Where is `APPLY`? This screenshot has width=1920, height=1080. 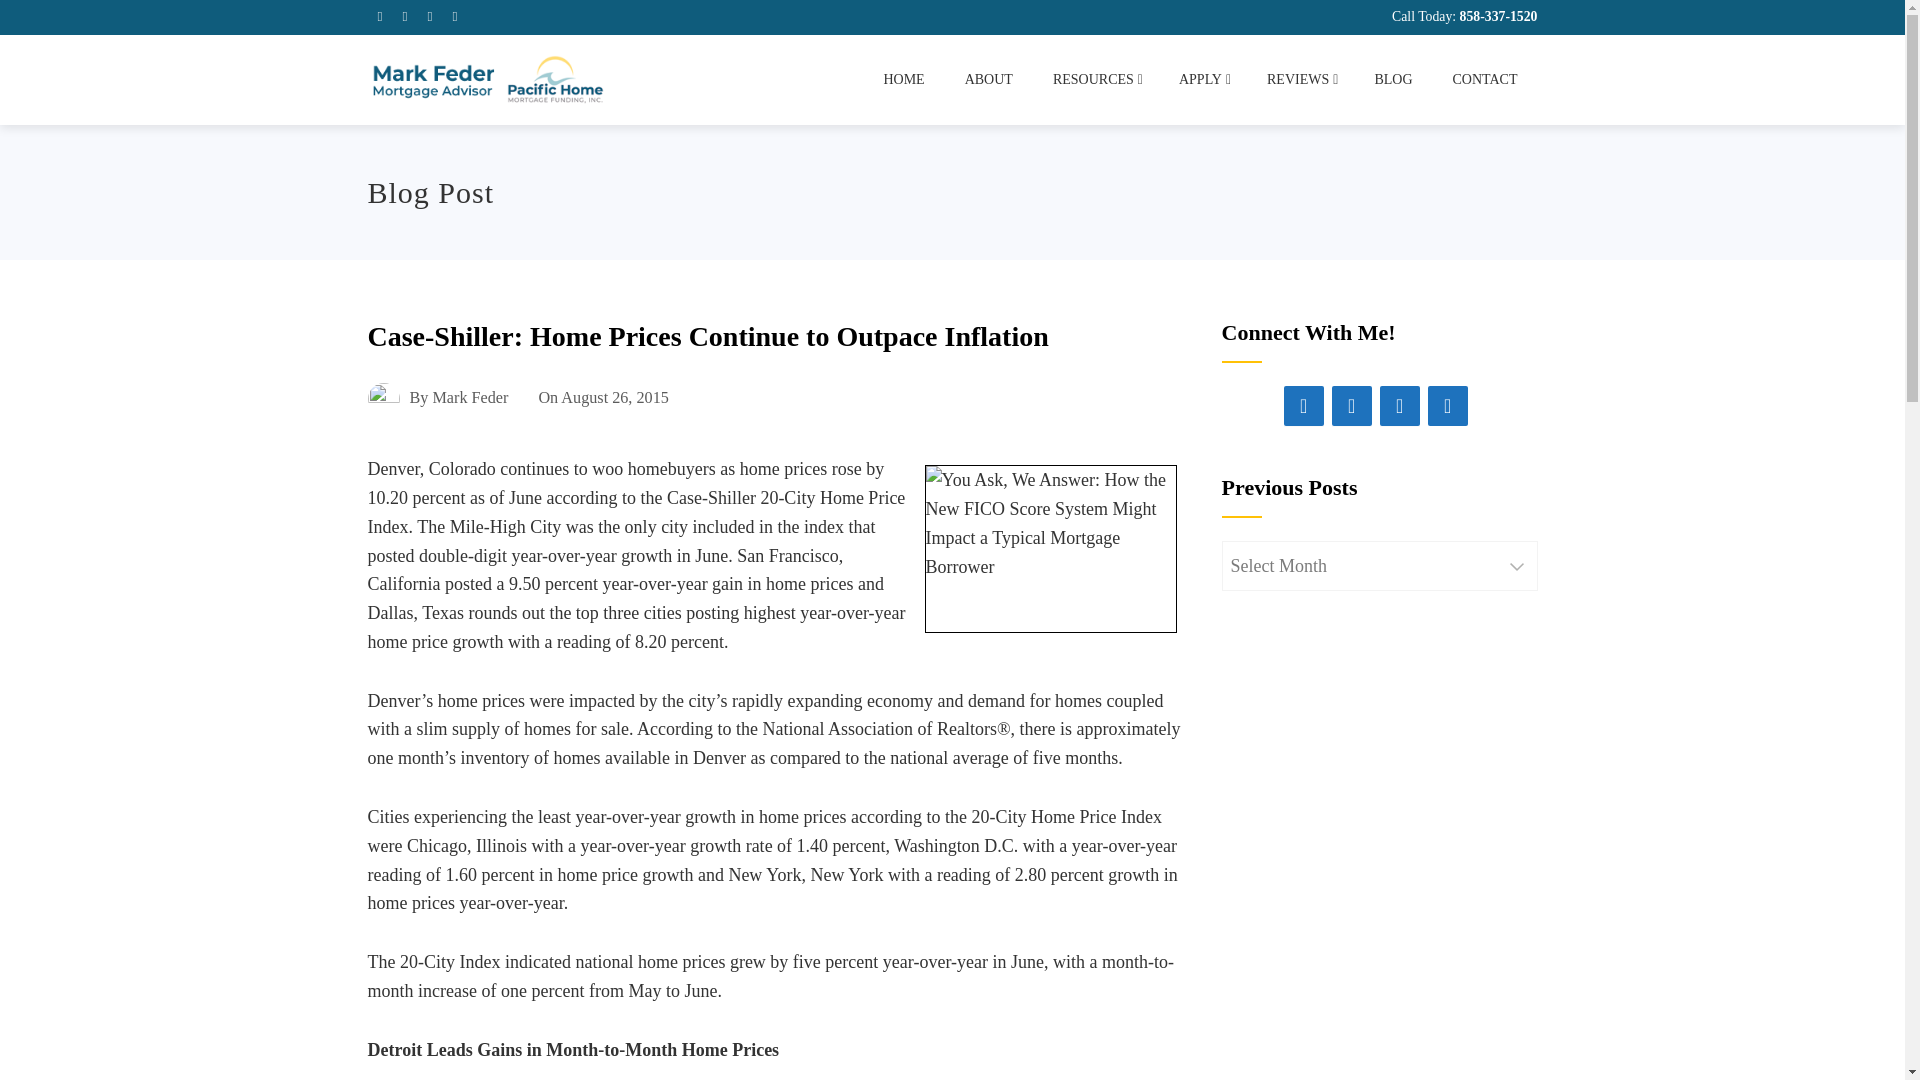 APPLY is located at coordinates (1202, 80).